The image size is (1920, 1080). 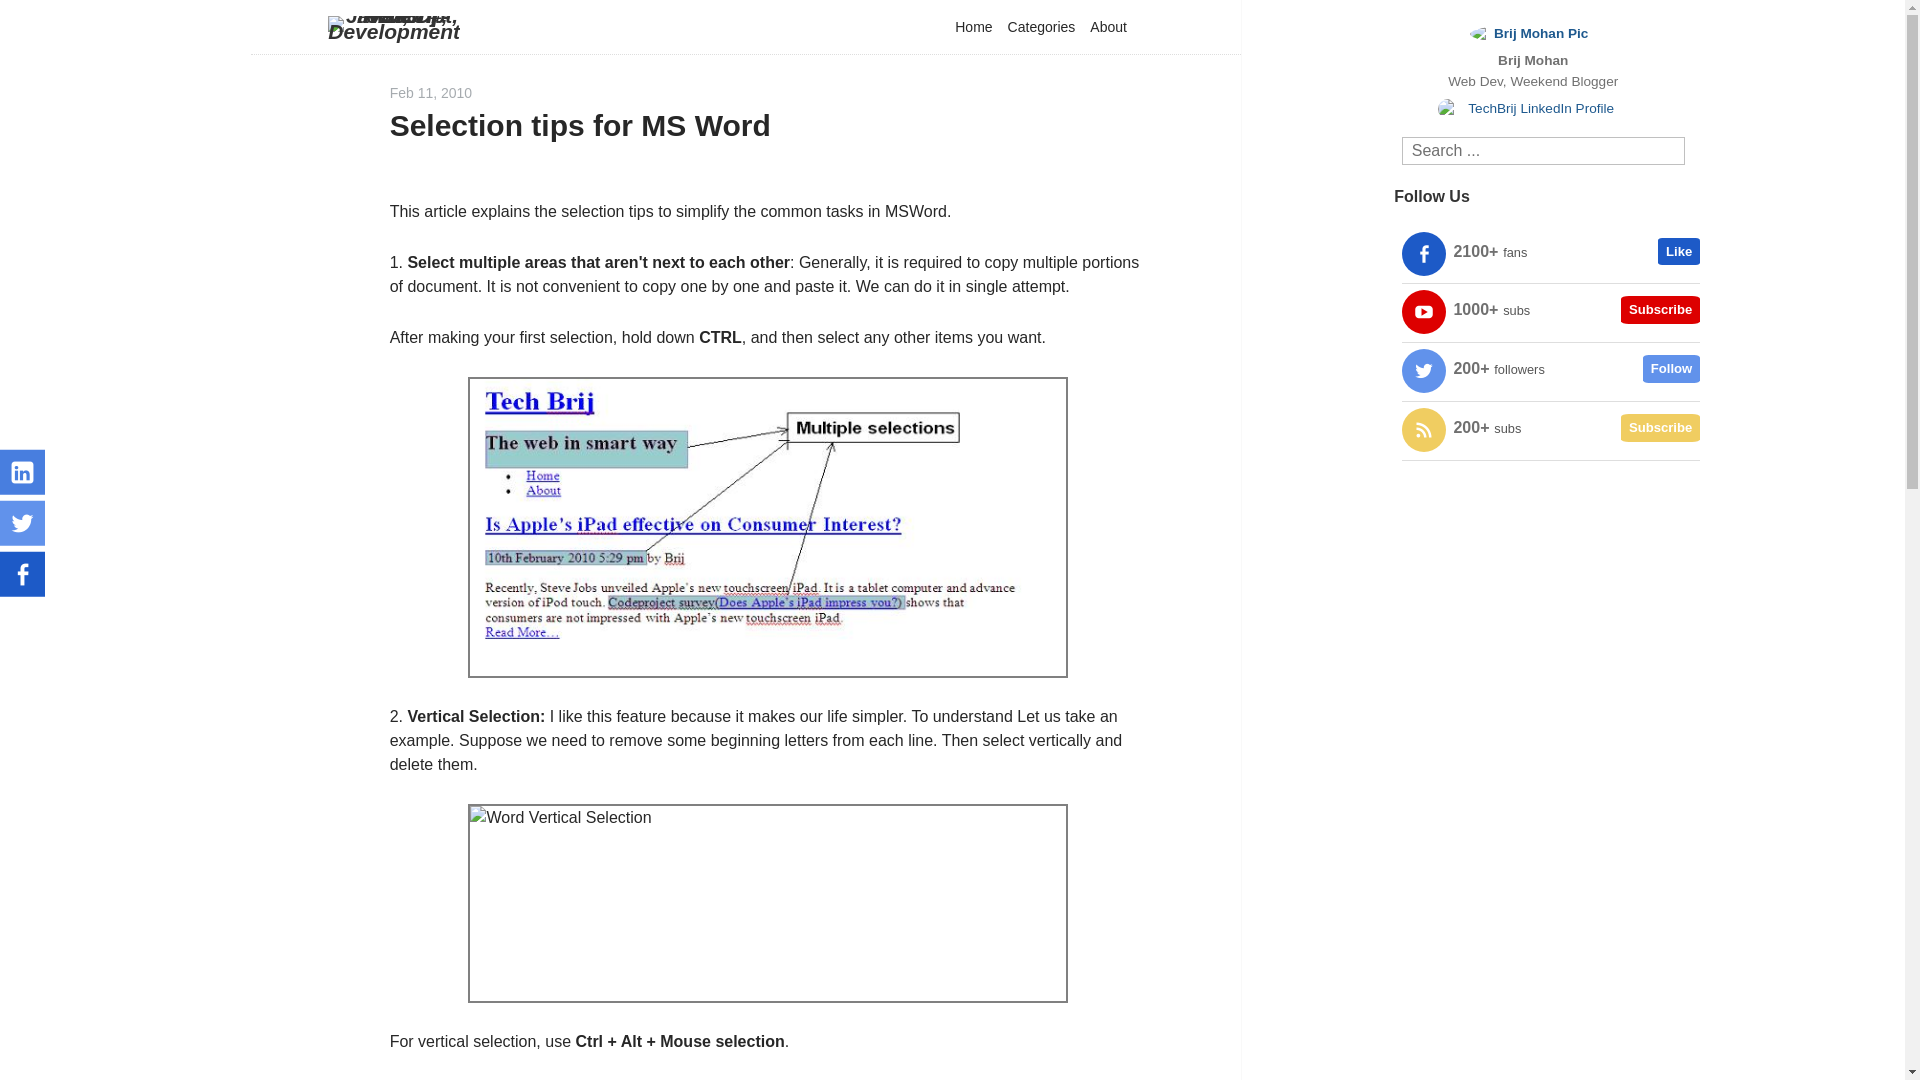 What do you see at coordinates (768, 528) in the screenshot?
I see `word-multiple-selection` at bounding box center [768, 528].